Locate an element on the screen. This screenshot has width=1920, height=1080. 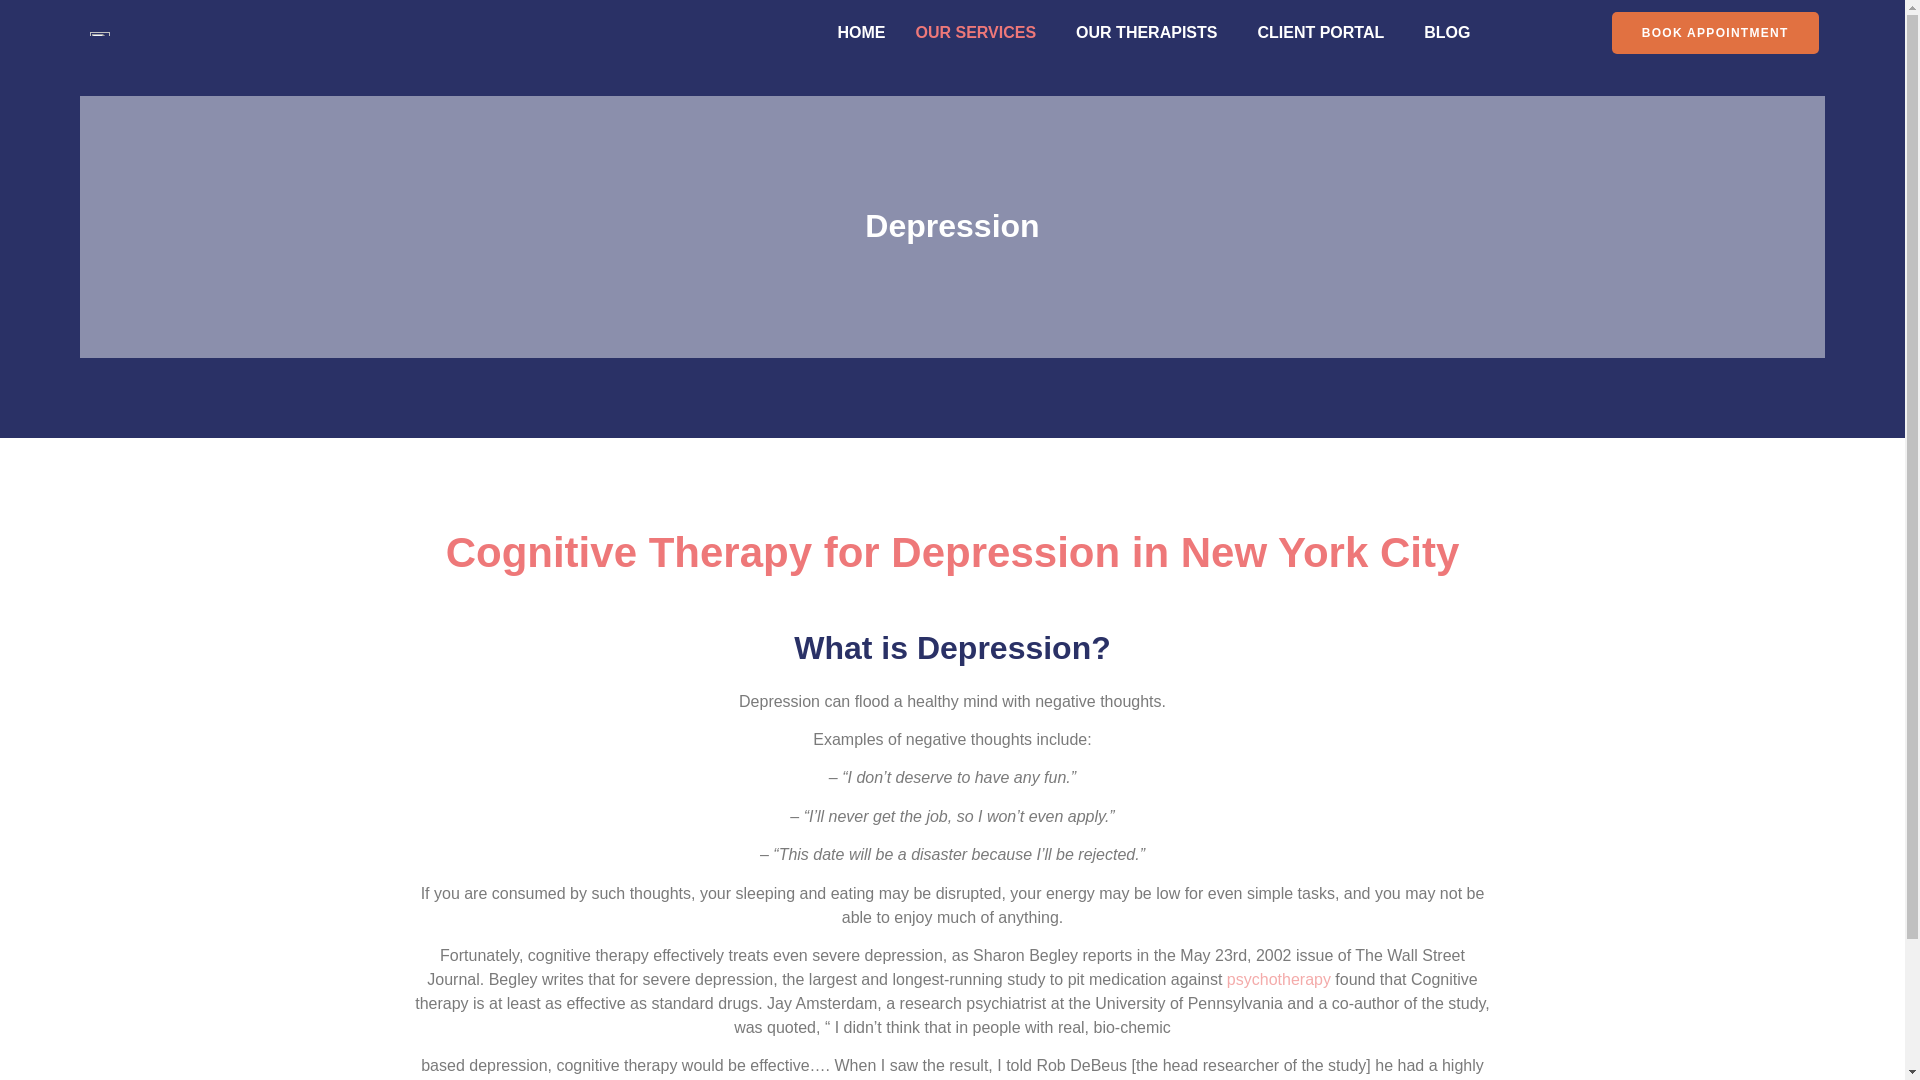
BOOK APPOINTMENT is located at coordinates (1715, 32).